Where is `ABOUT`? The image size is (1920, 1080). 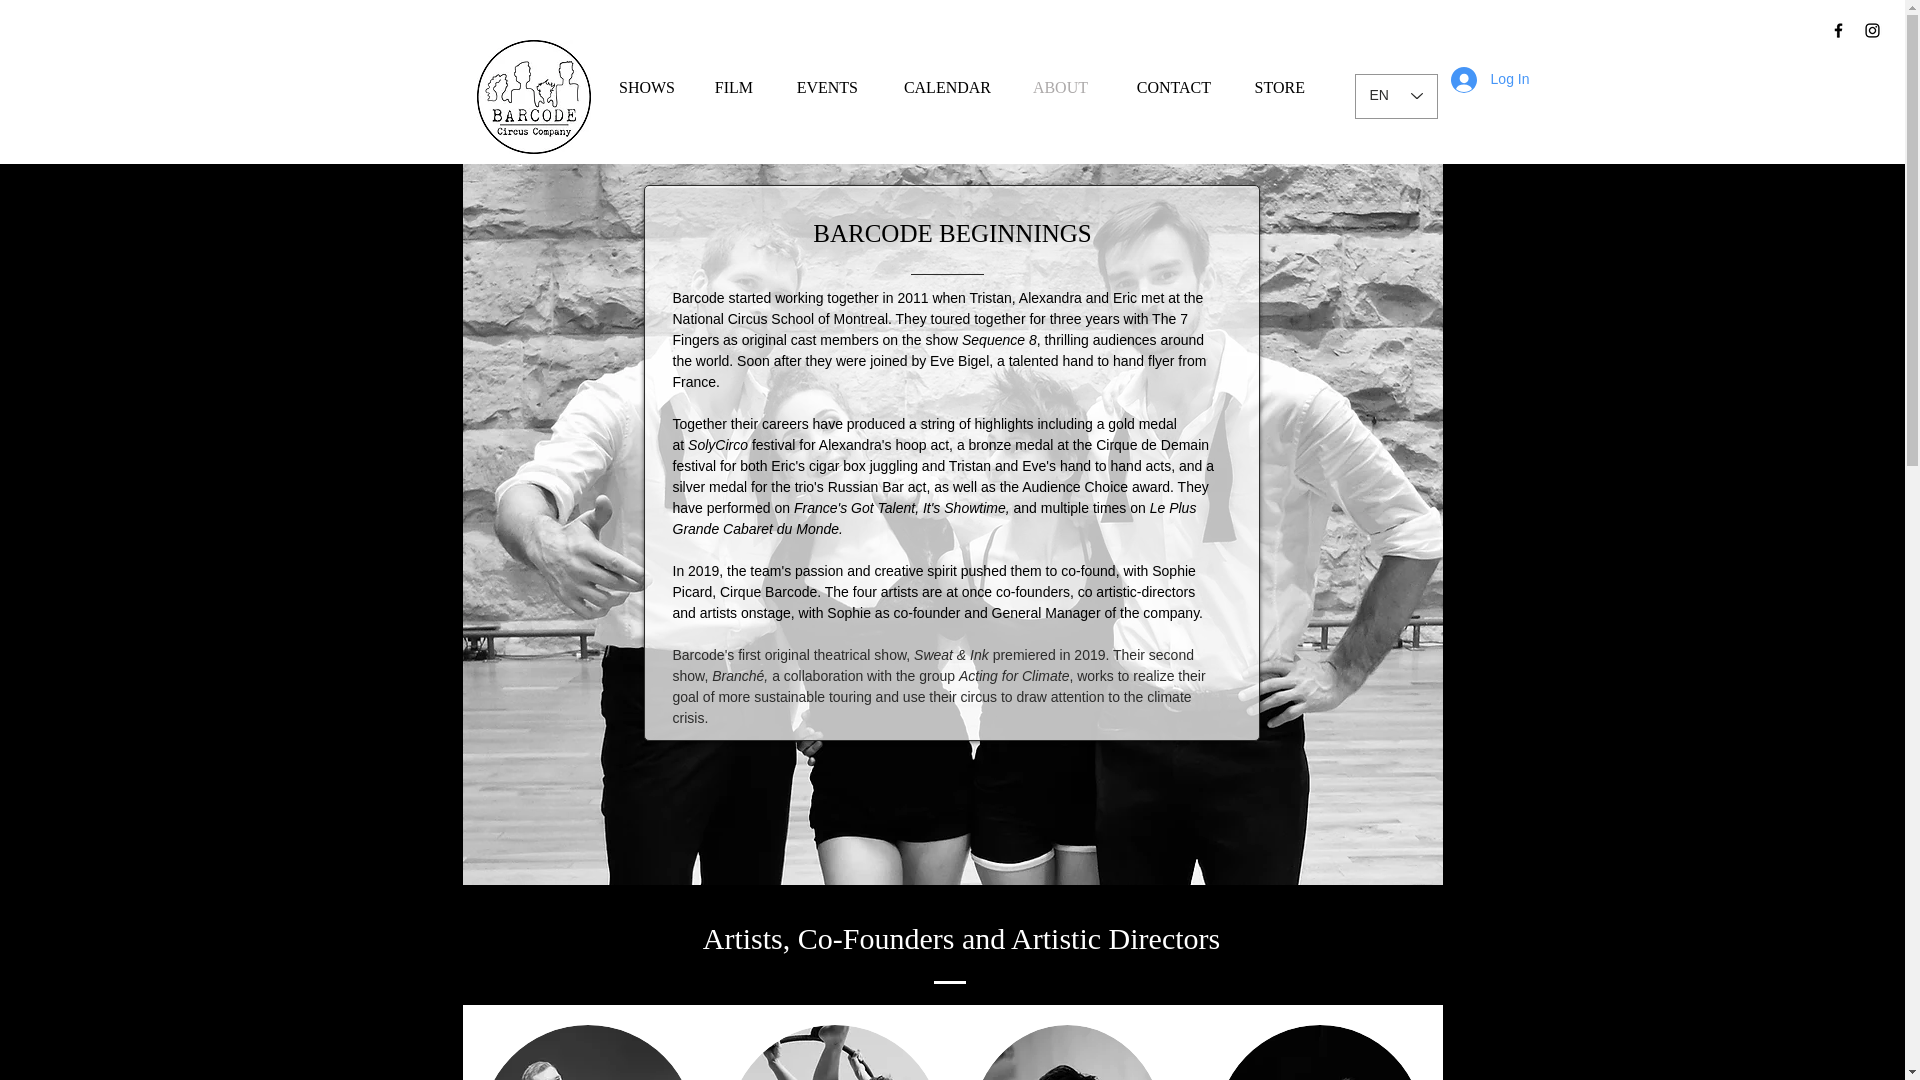 ABOUT is located at coordinates (1052, 88).